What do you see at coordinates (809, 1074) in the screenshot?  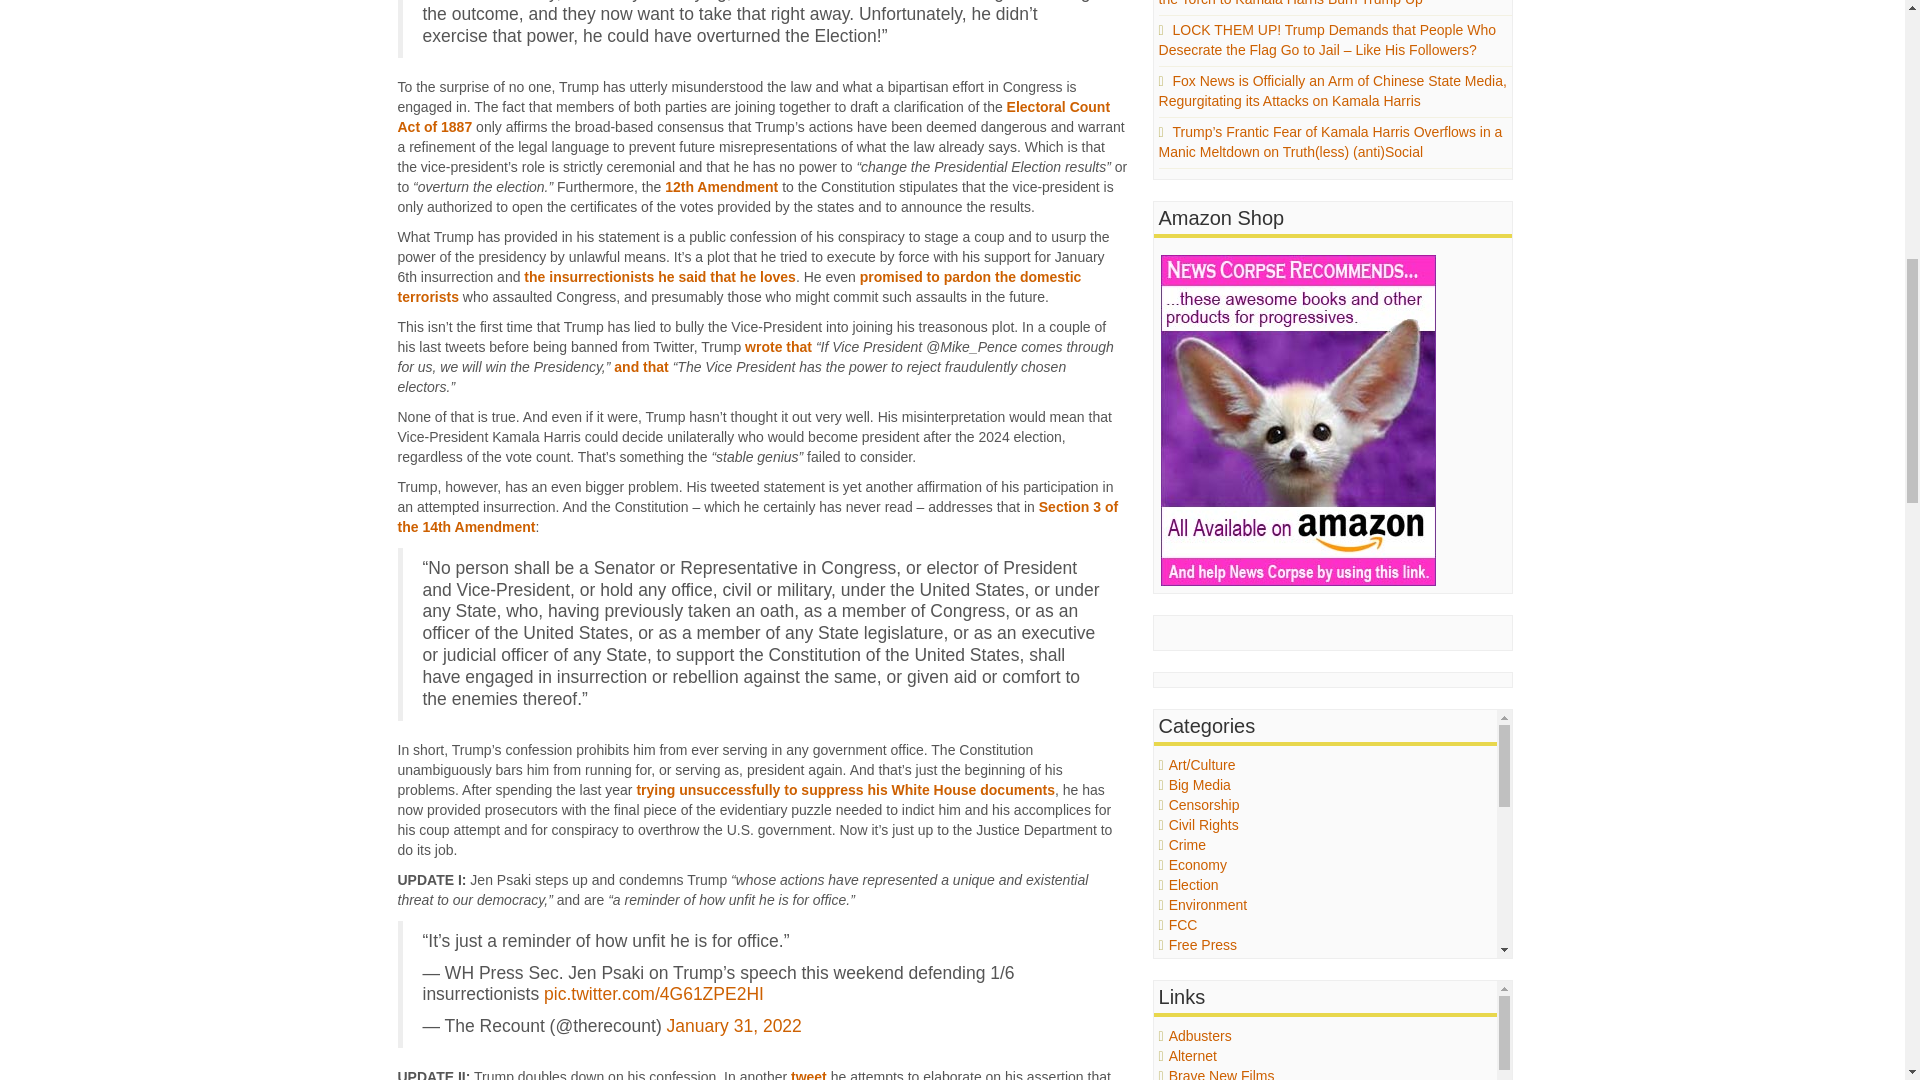 I see `tweet` at bounding box center [809, 1074].